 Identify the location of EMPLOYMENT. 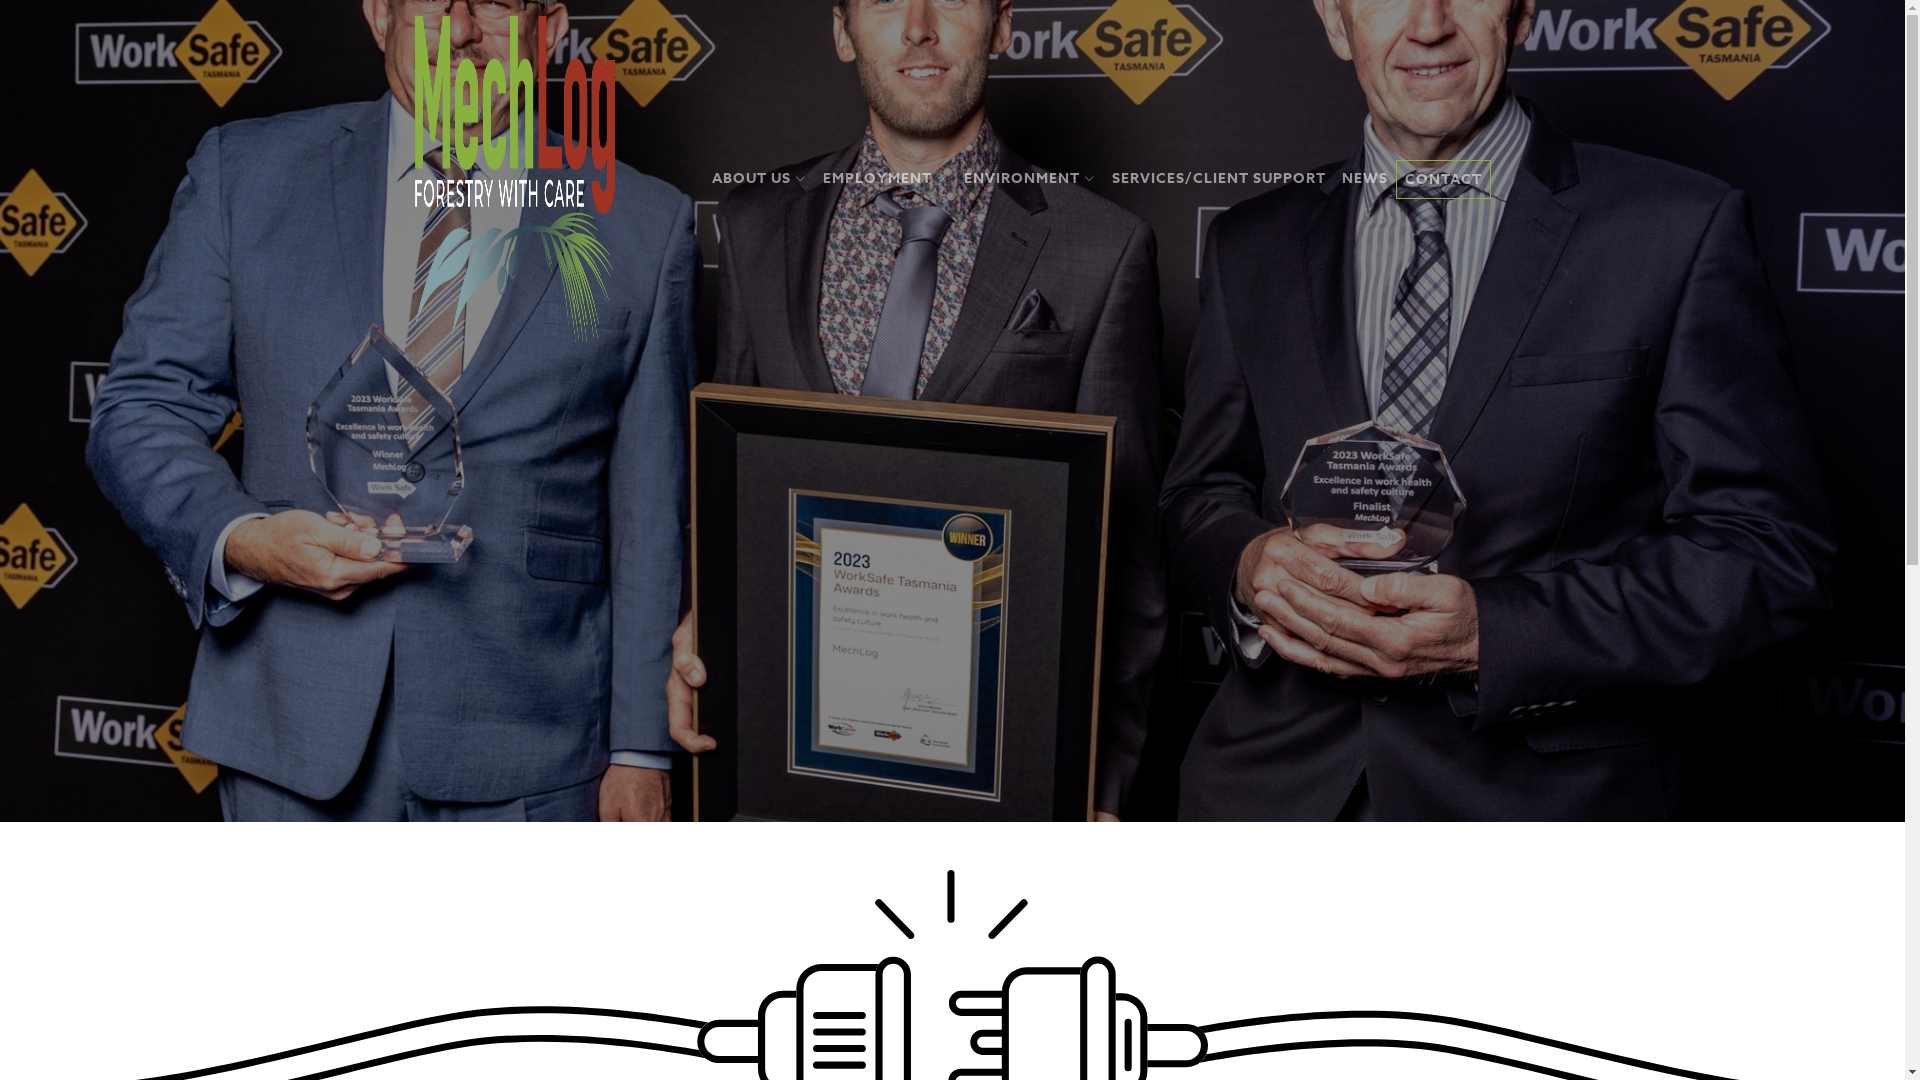
(884, 178).